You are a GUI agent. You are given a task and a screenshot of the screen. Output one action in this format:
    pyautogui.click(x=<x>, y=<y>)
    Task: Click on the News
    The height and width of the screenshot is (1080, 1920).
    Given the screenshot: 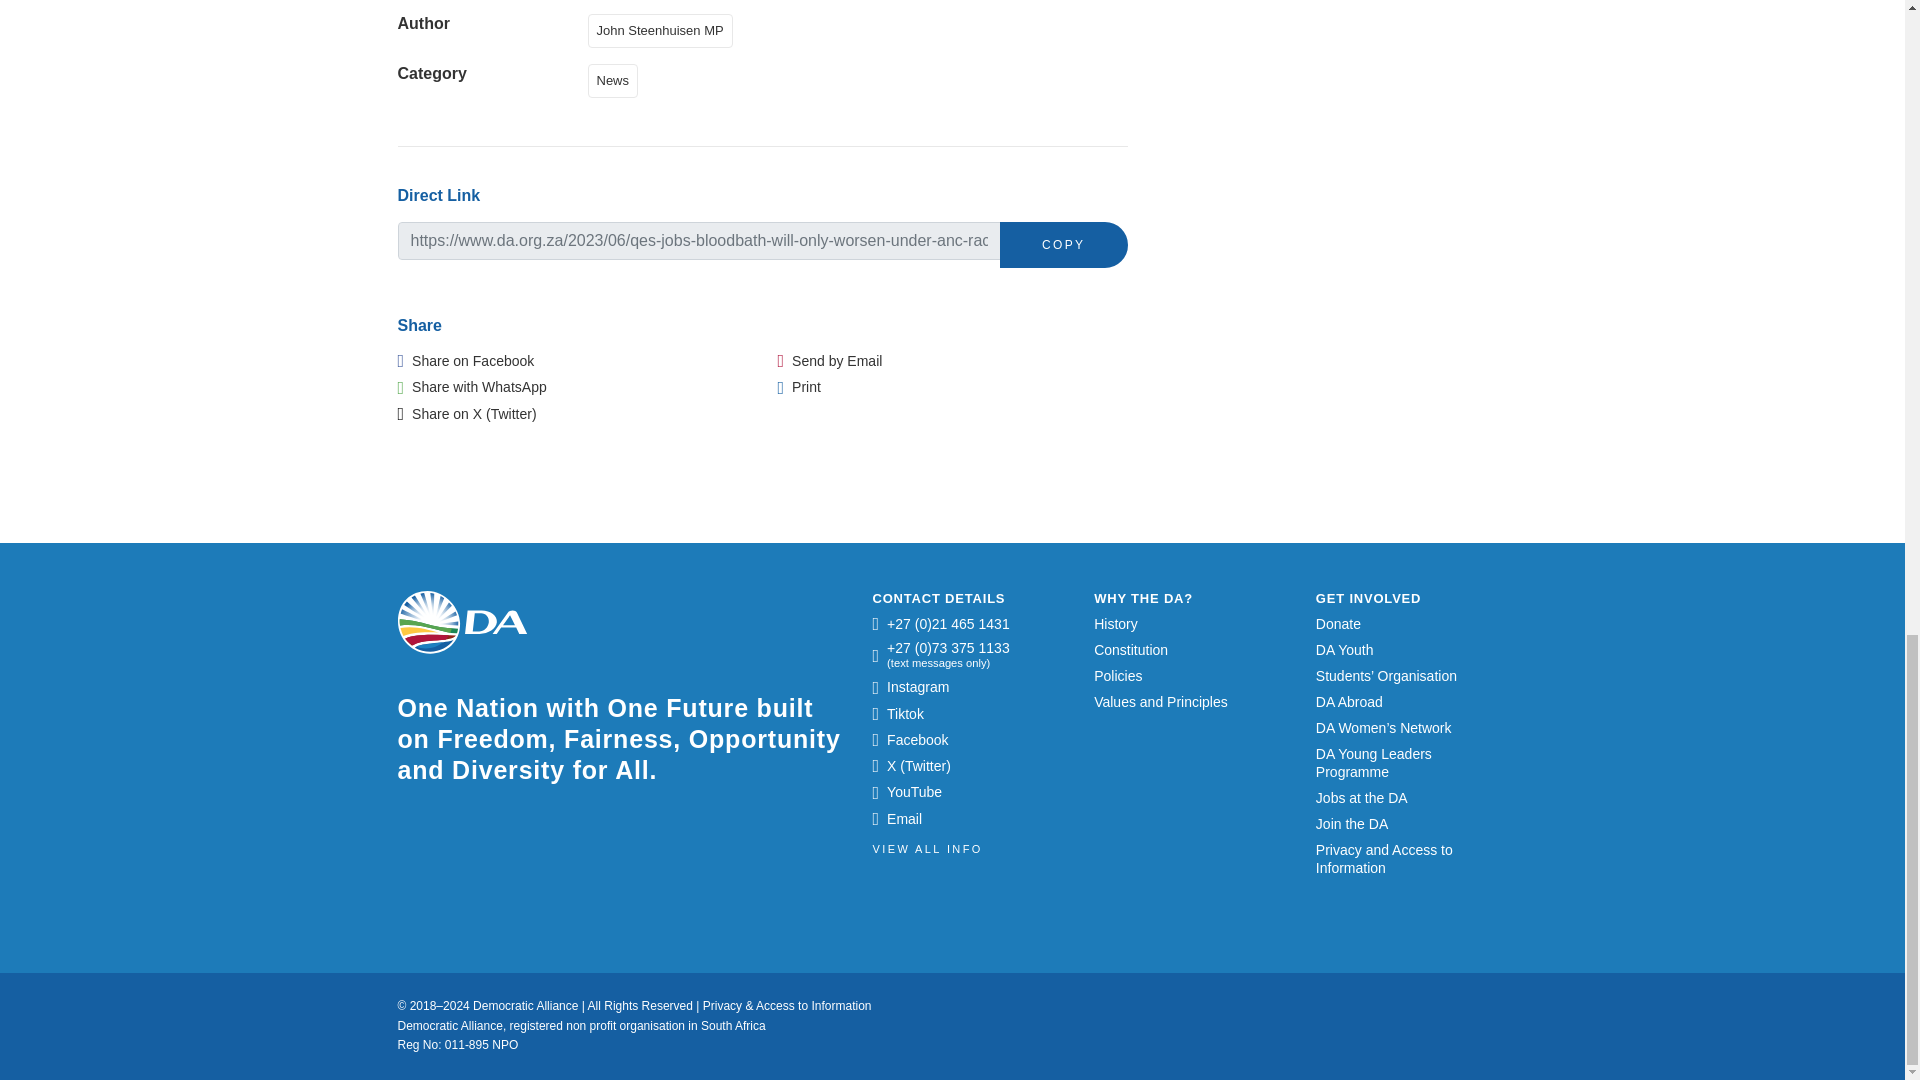 What is the action you would take?
    pyautogui.click(x=617, y=79)
    